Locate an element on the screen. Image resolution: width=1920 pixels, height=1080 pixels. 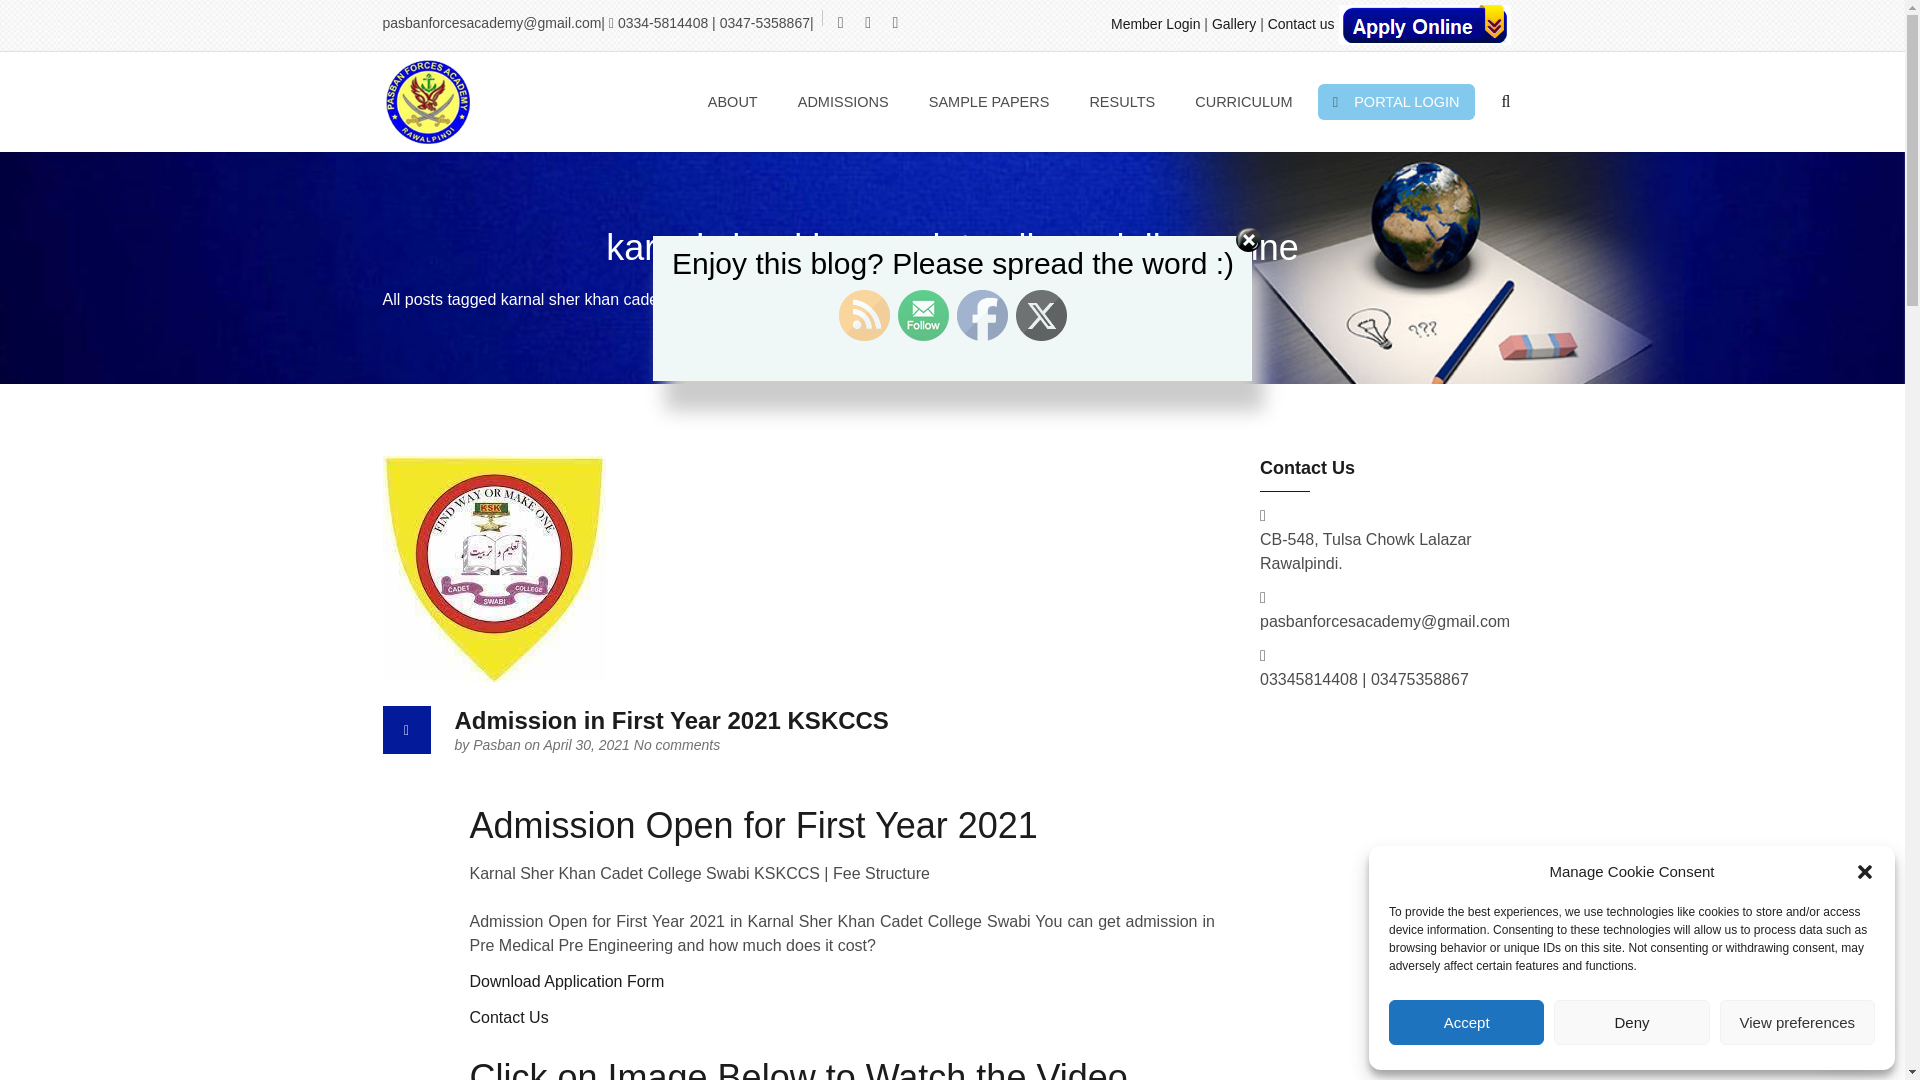
Accept is located at coordinates (1466, 1022).